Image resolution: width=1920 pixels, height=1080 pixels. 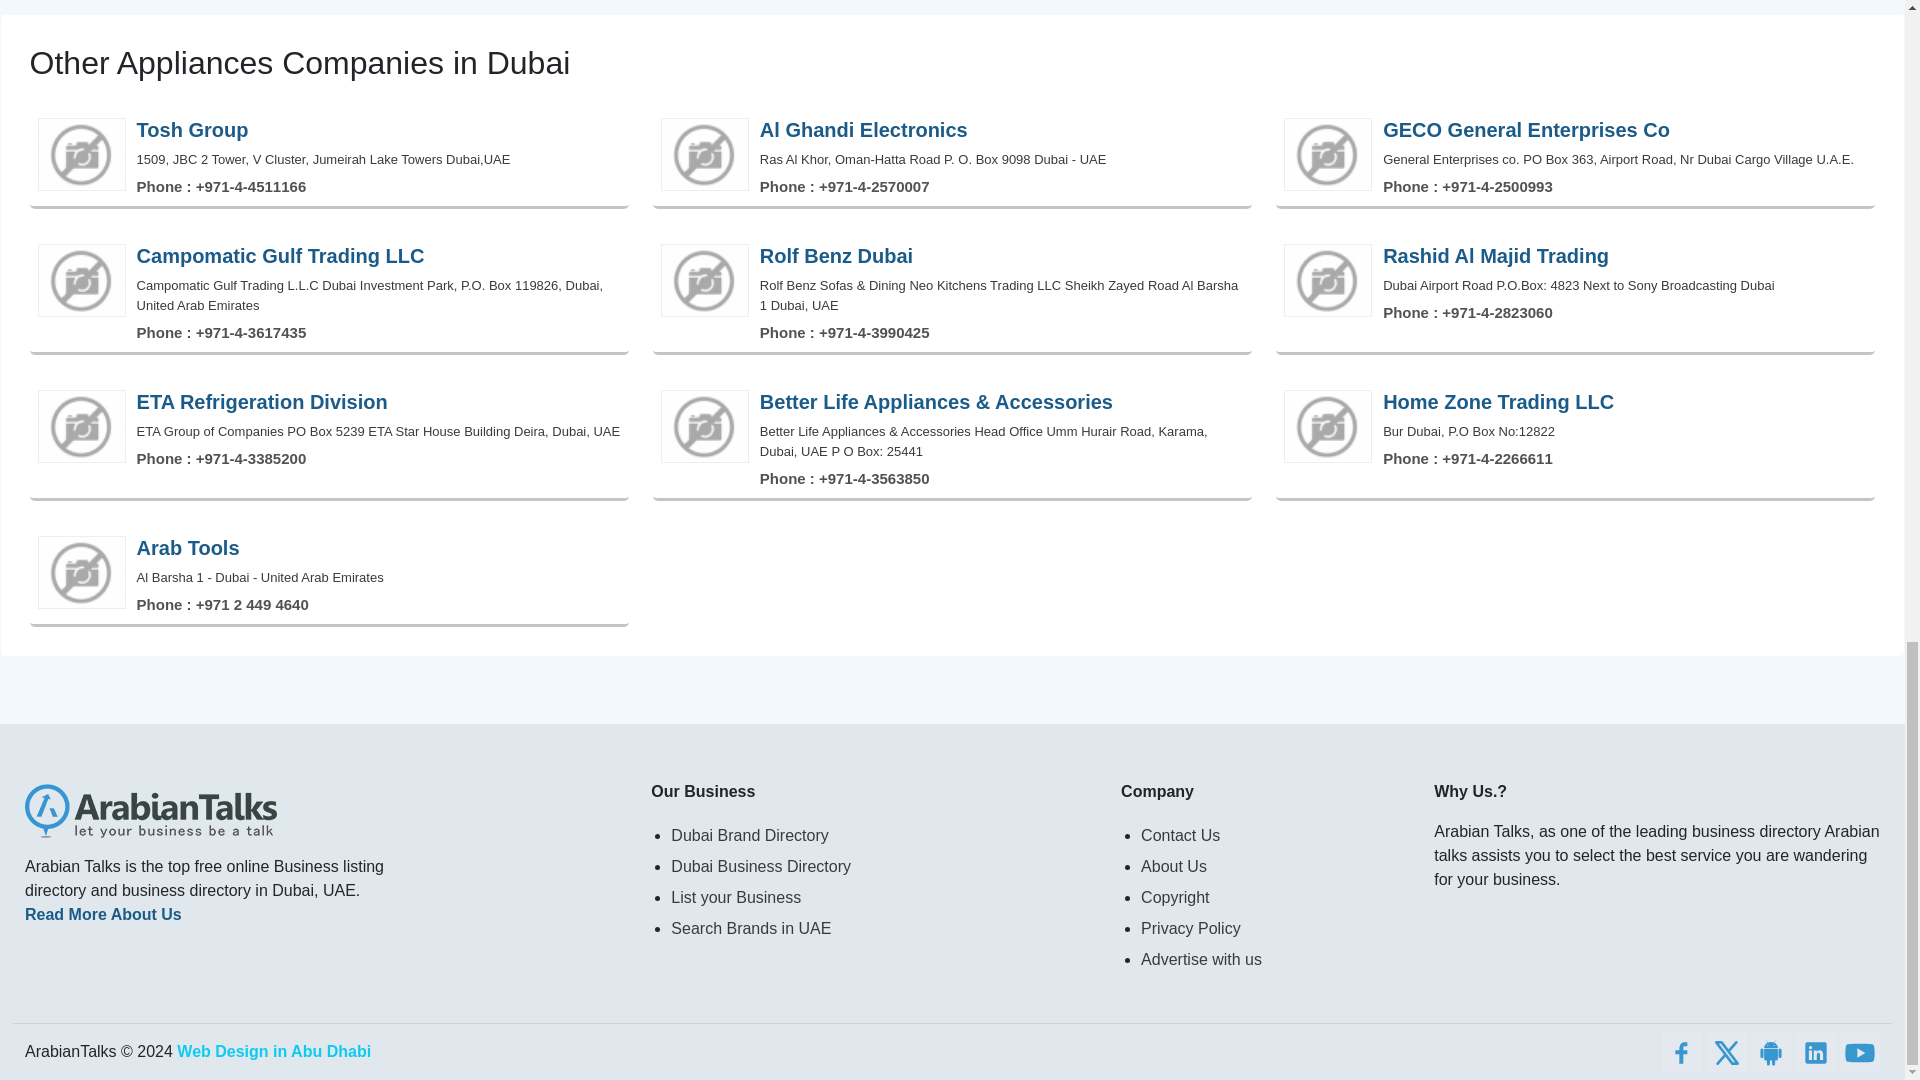 I want to click on Dubai Brand Directory, so click(x=883, y=835).